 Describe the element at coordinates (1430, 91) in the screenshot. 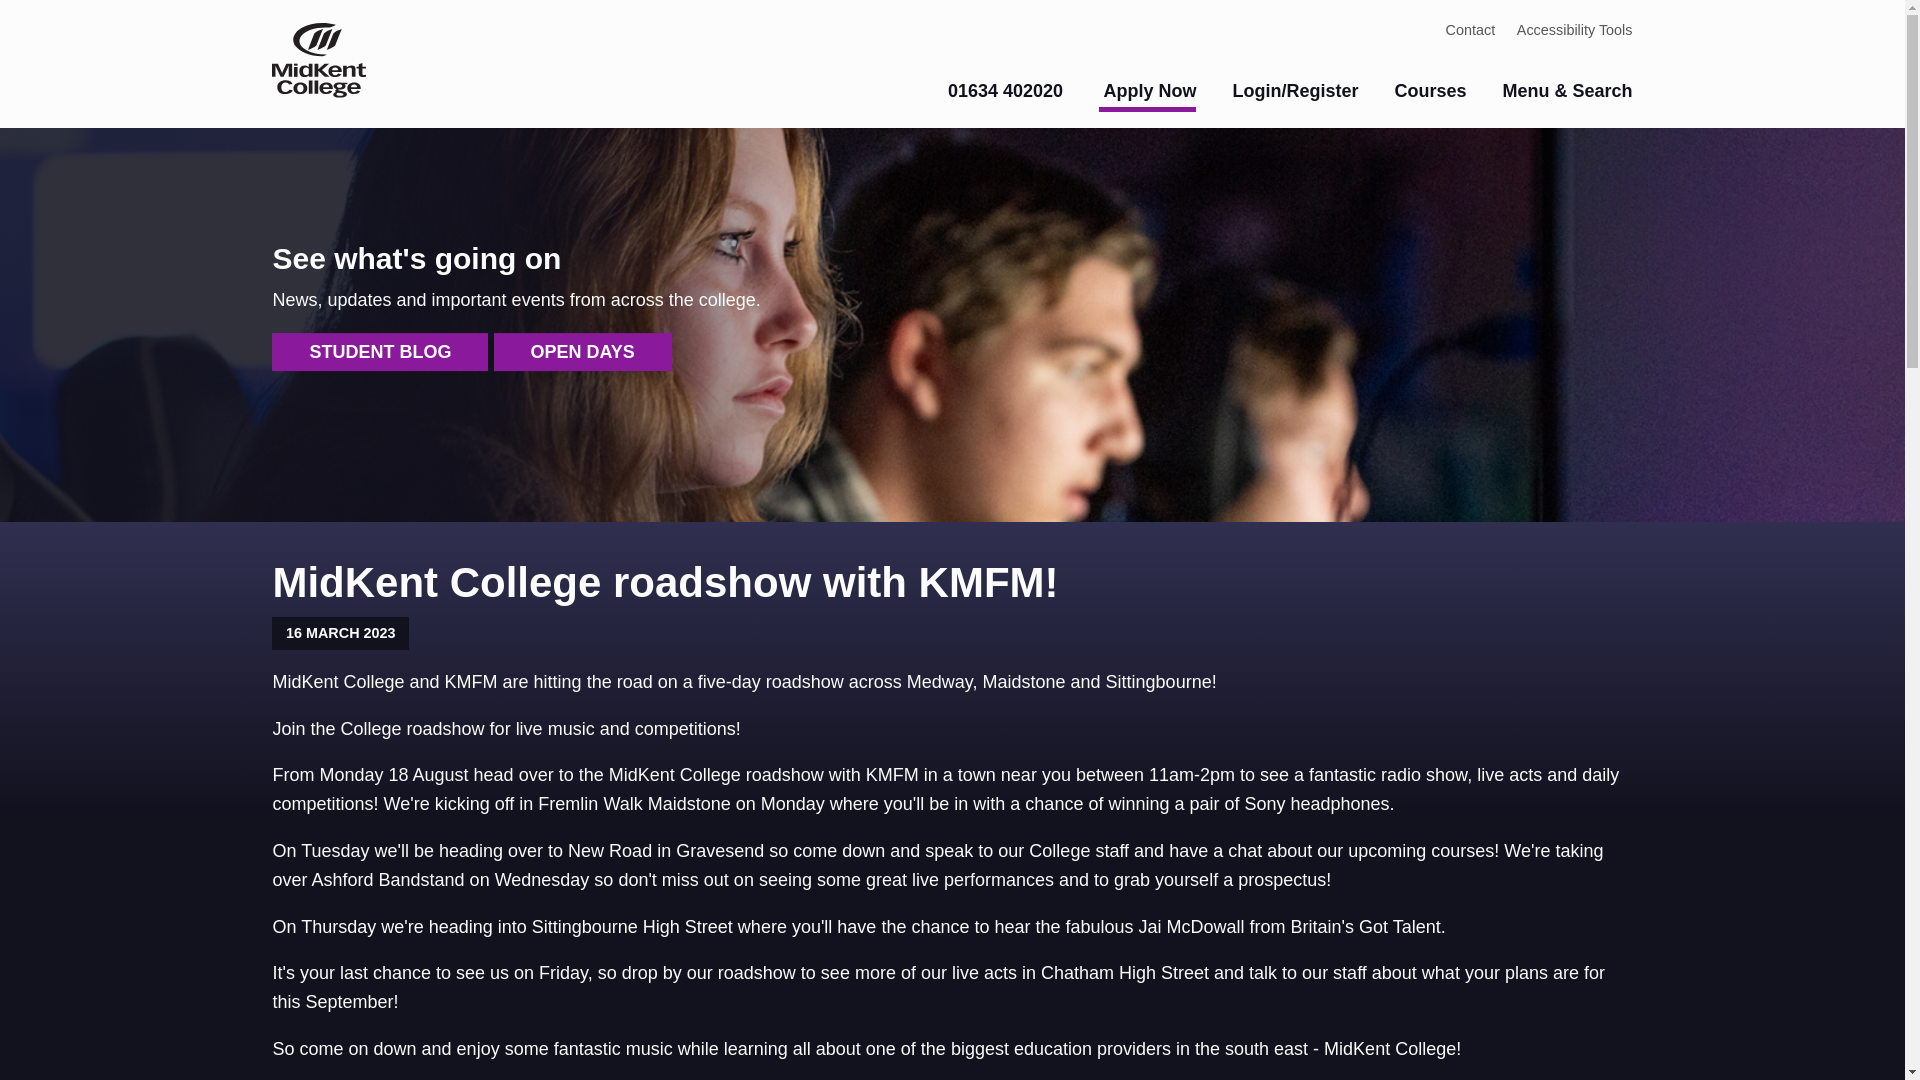

I see `Courses` at that location.